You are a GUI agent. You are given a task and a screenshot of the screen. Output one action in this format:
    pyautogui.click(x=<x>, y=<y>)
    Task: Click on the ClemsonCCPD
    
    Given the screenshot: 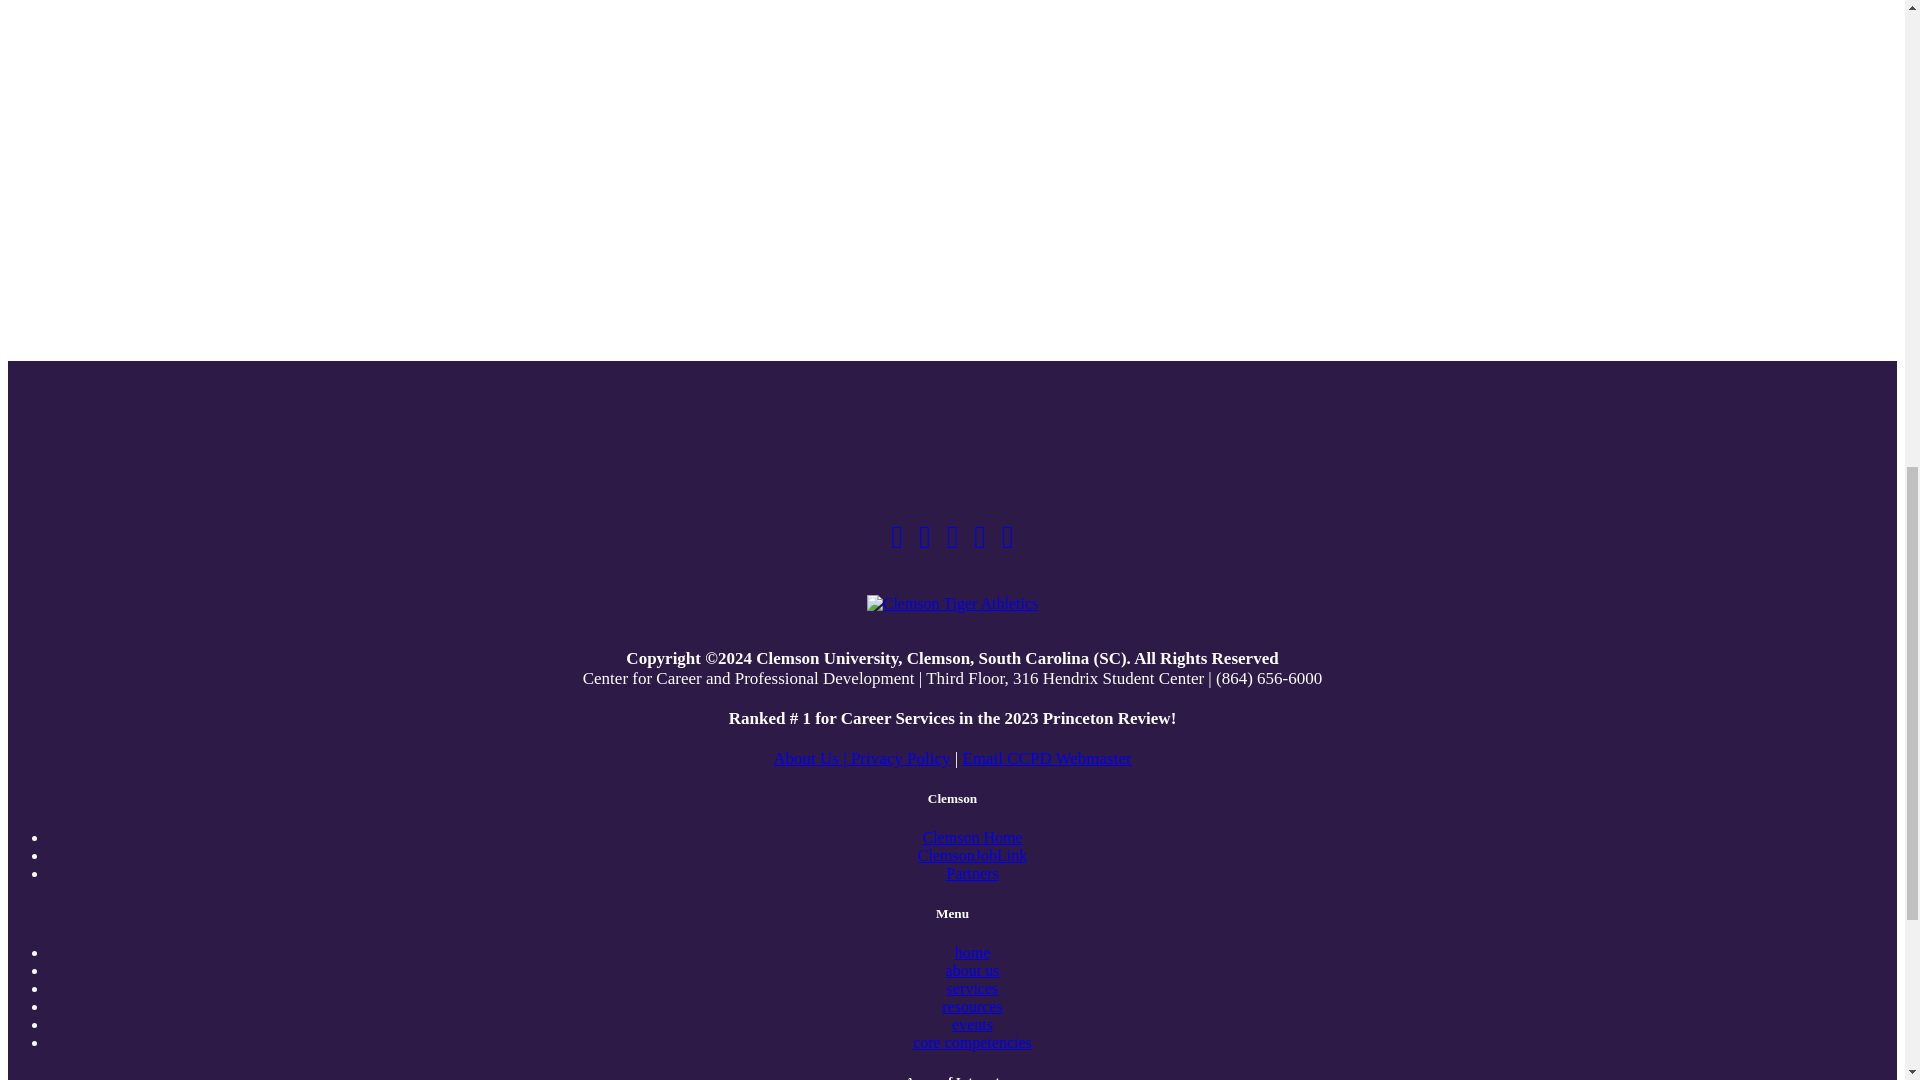 What is the action you would take?
    pyautogui.click(x=952, y=542)
    